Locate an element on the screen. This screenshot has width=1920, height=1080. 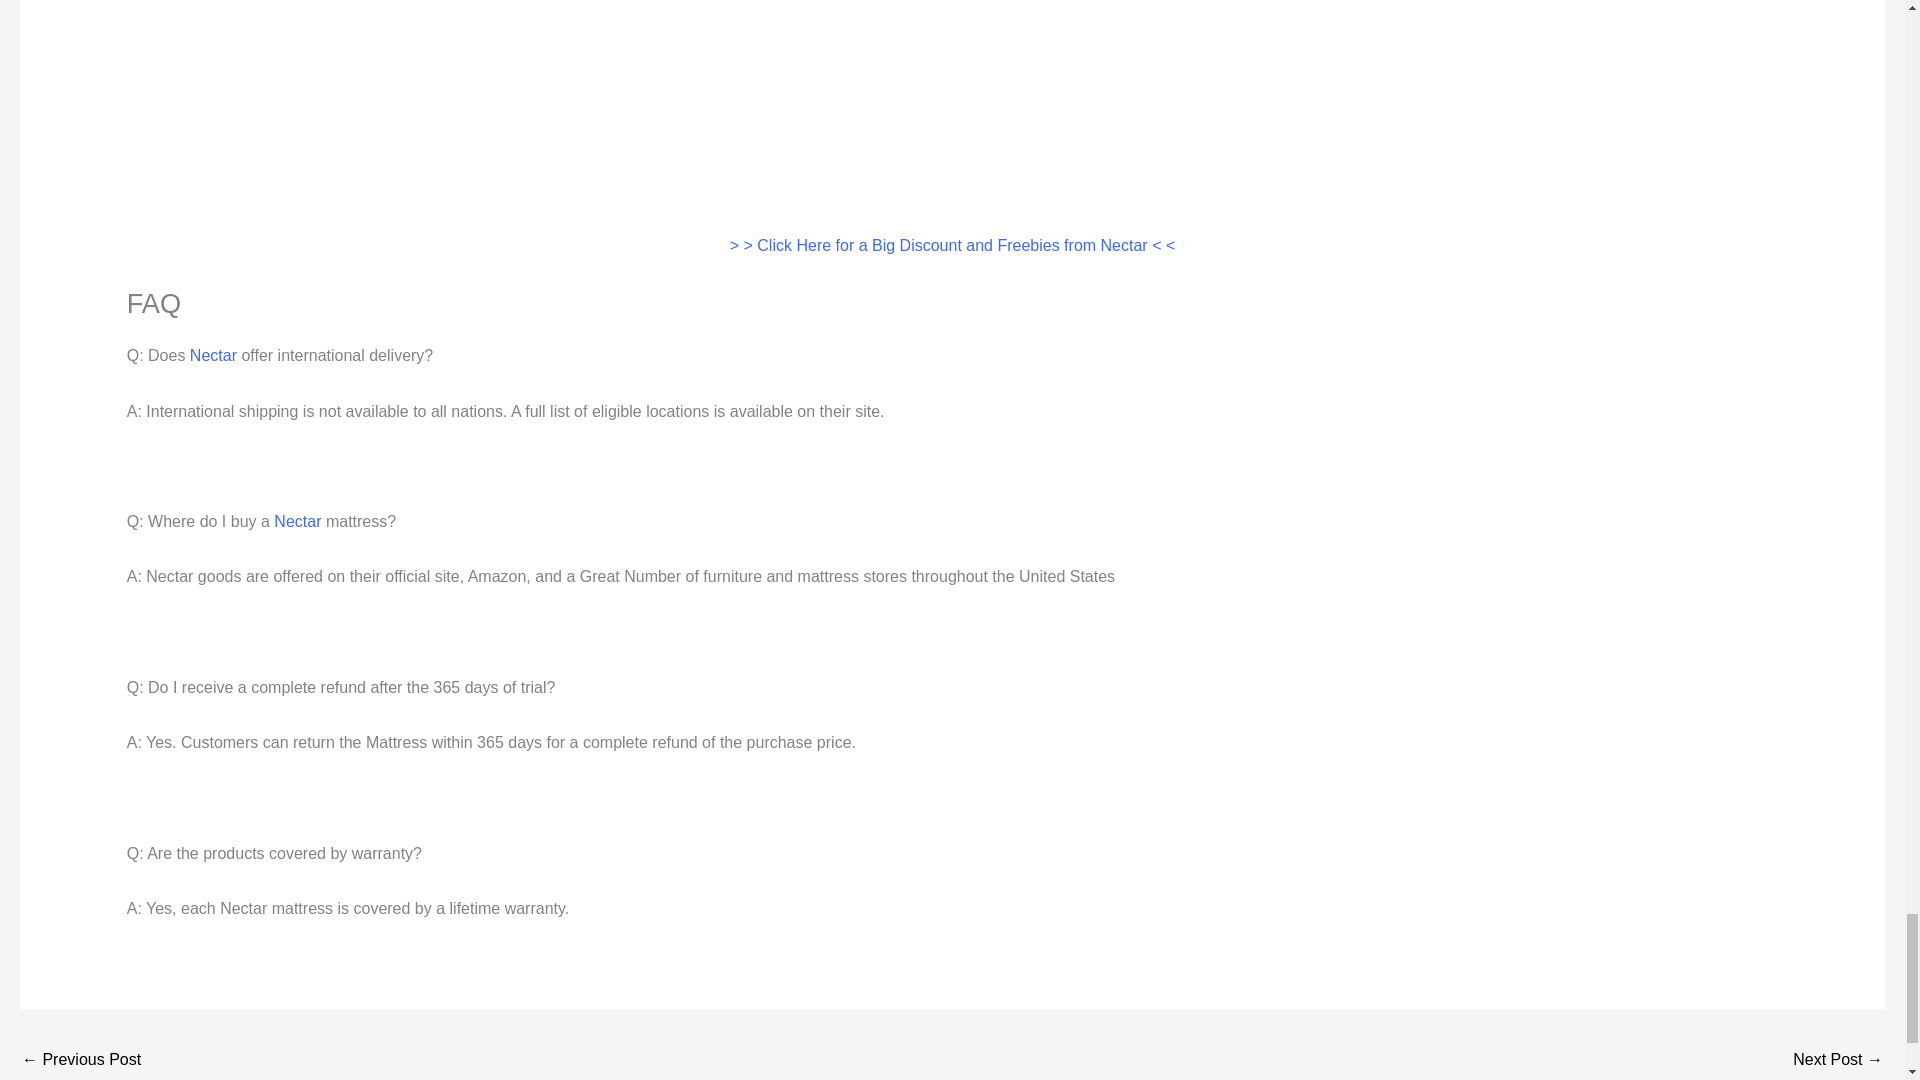
Black Friday Nectar Mattress Sale 2023 is located at coordinates (80, 1062).